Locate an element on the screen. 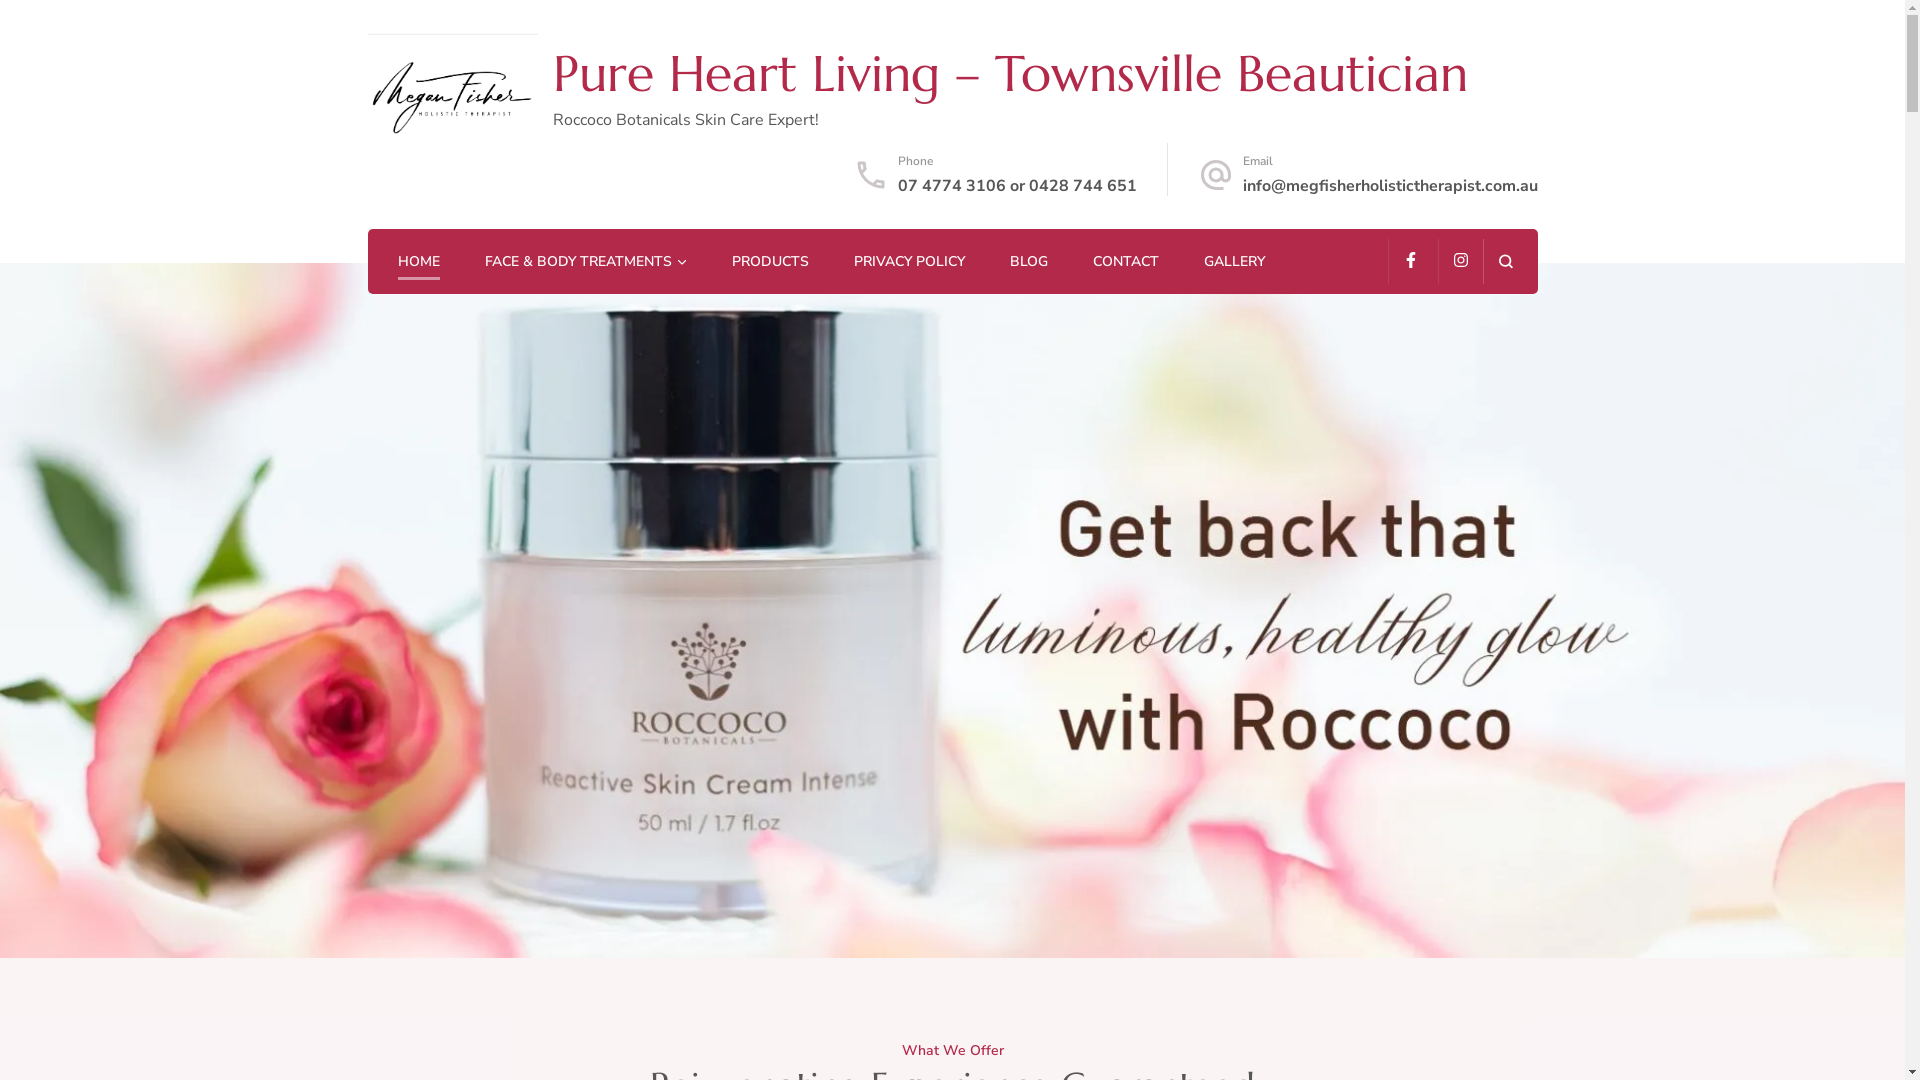 Image resolution: width=1920 pixels, height=1080 pixels. FACE & BODY TREATMENTS is located at coordinates (578, 263).